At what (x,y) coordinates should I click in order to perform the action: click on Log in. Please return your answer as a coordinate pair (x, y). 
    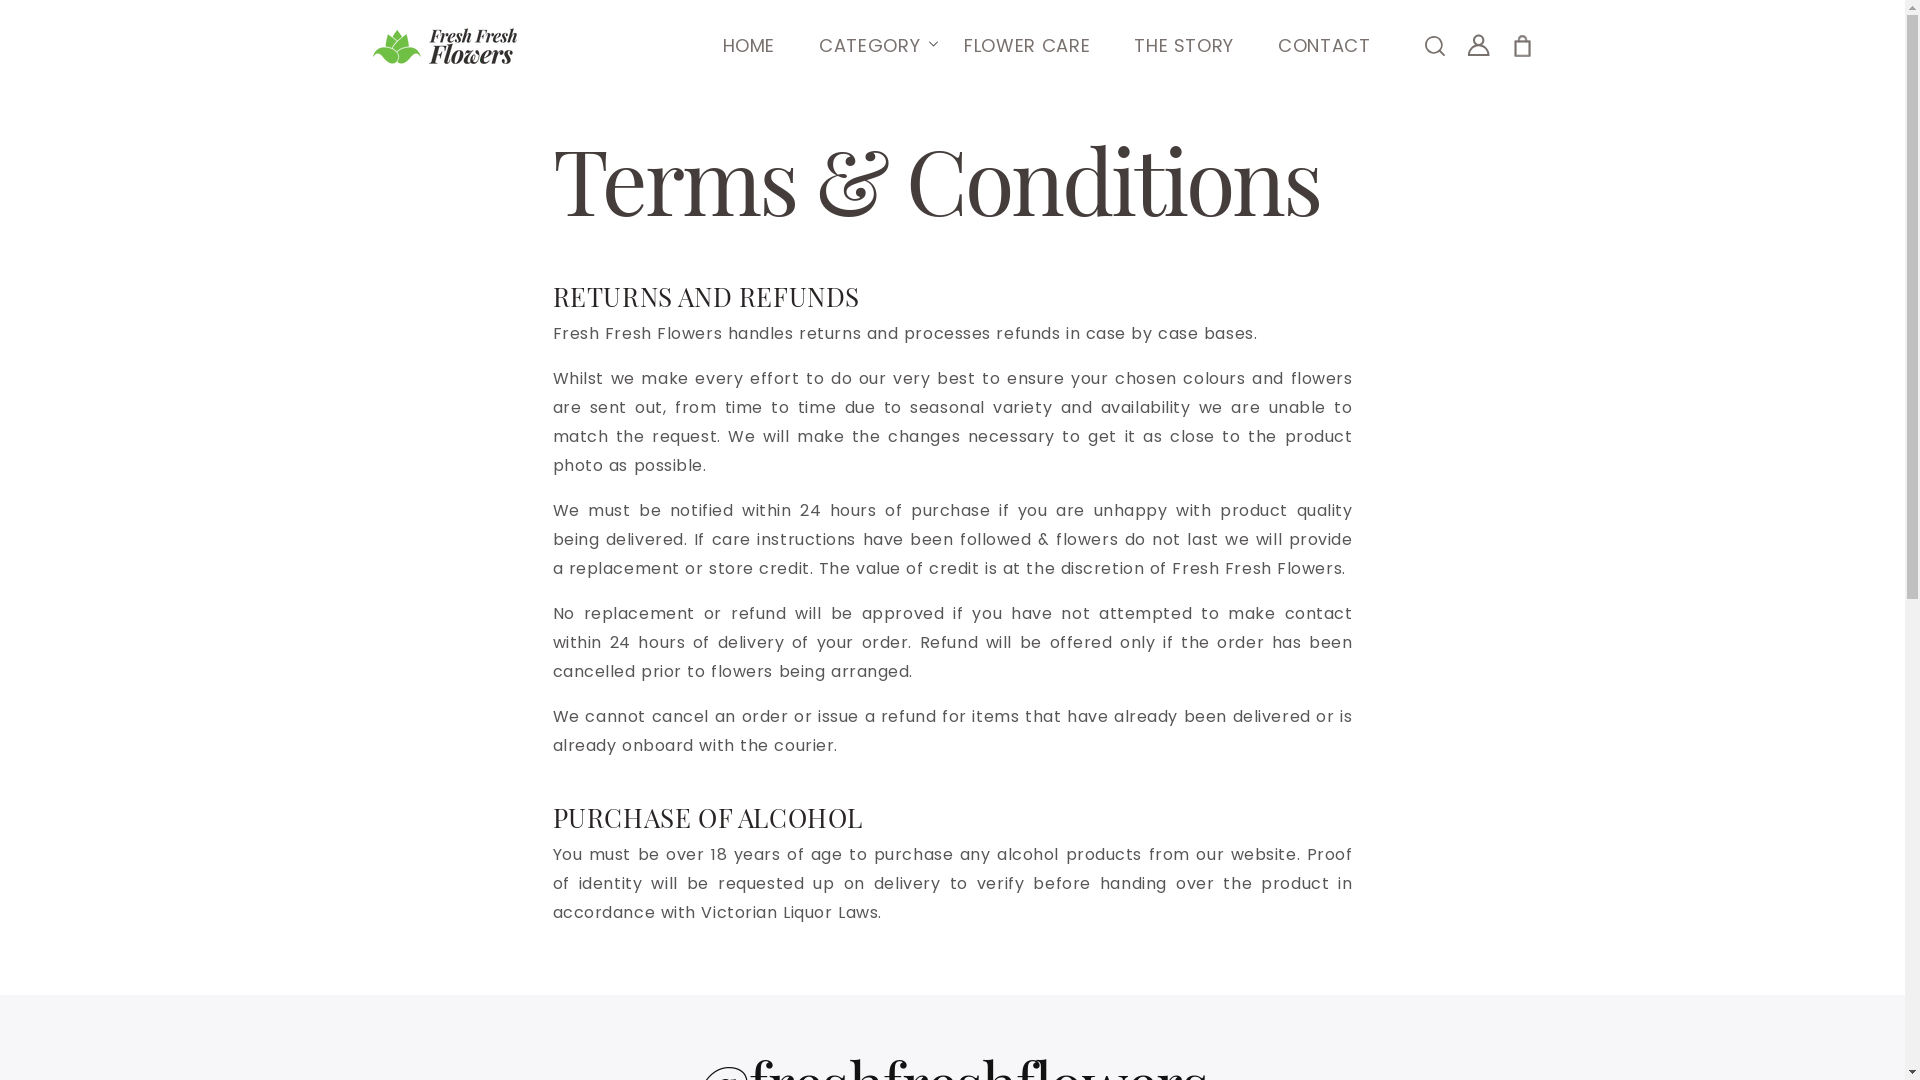
    Looking at the image, I should click on (1478, 46).